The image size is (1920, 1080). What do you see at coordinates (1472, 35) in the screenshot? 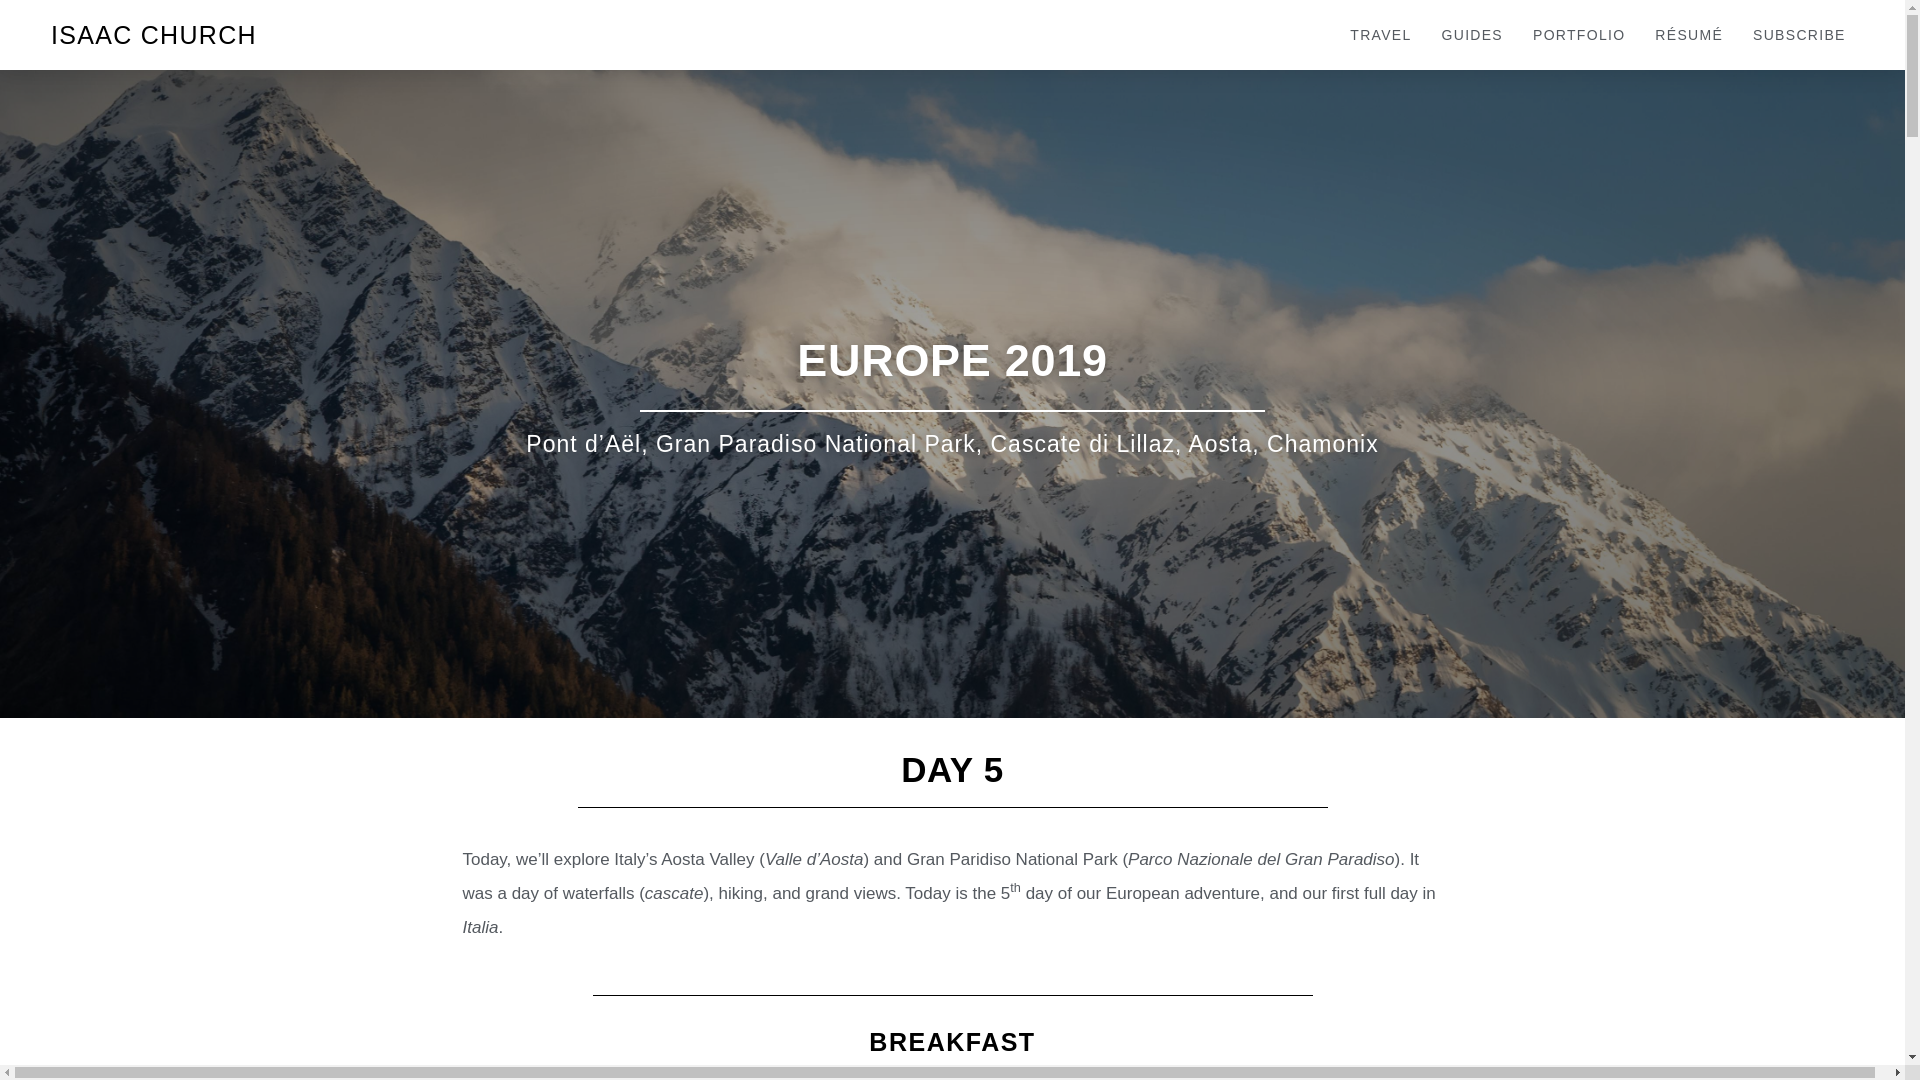
I see `GUIDES` at bounding box center [1472, 35].